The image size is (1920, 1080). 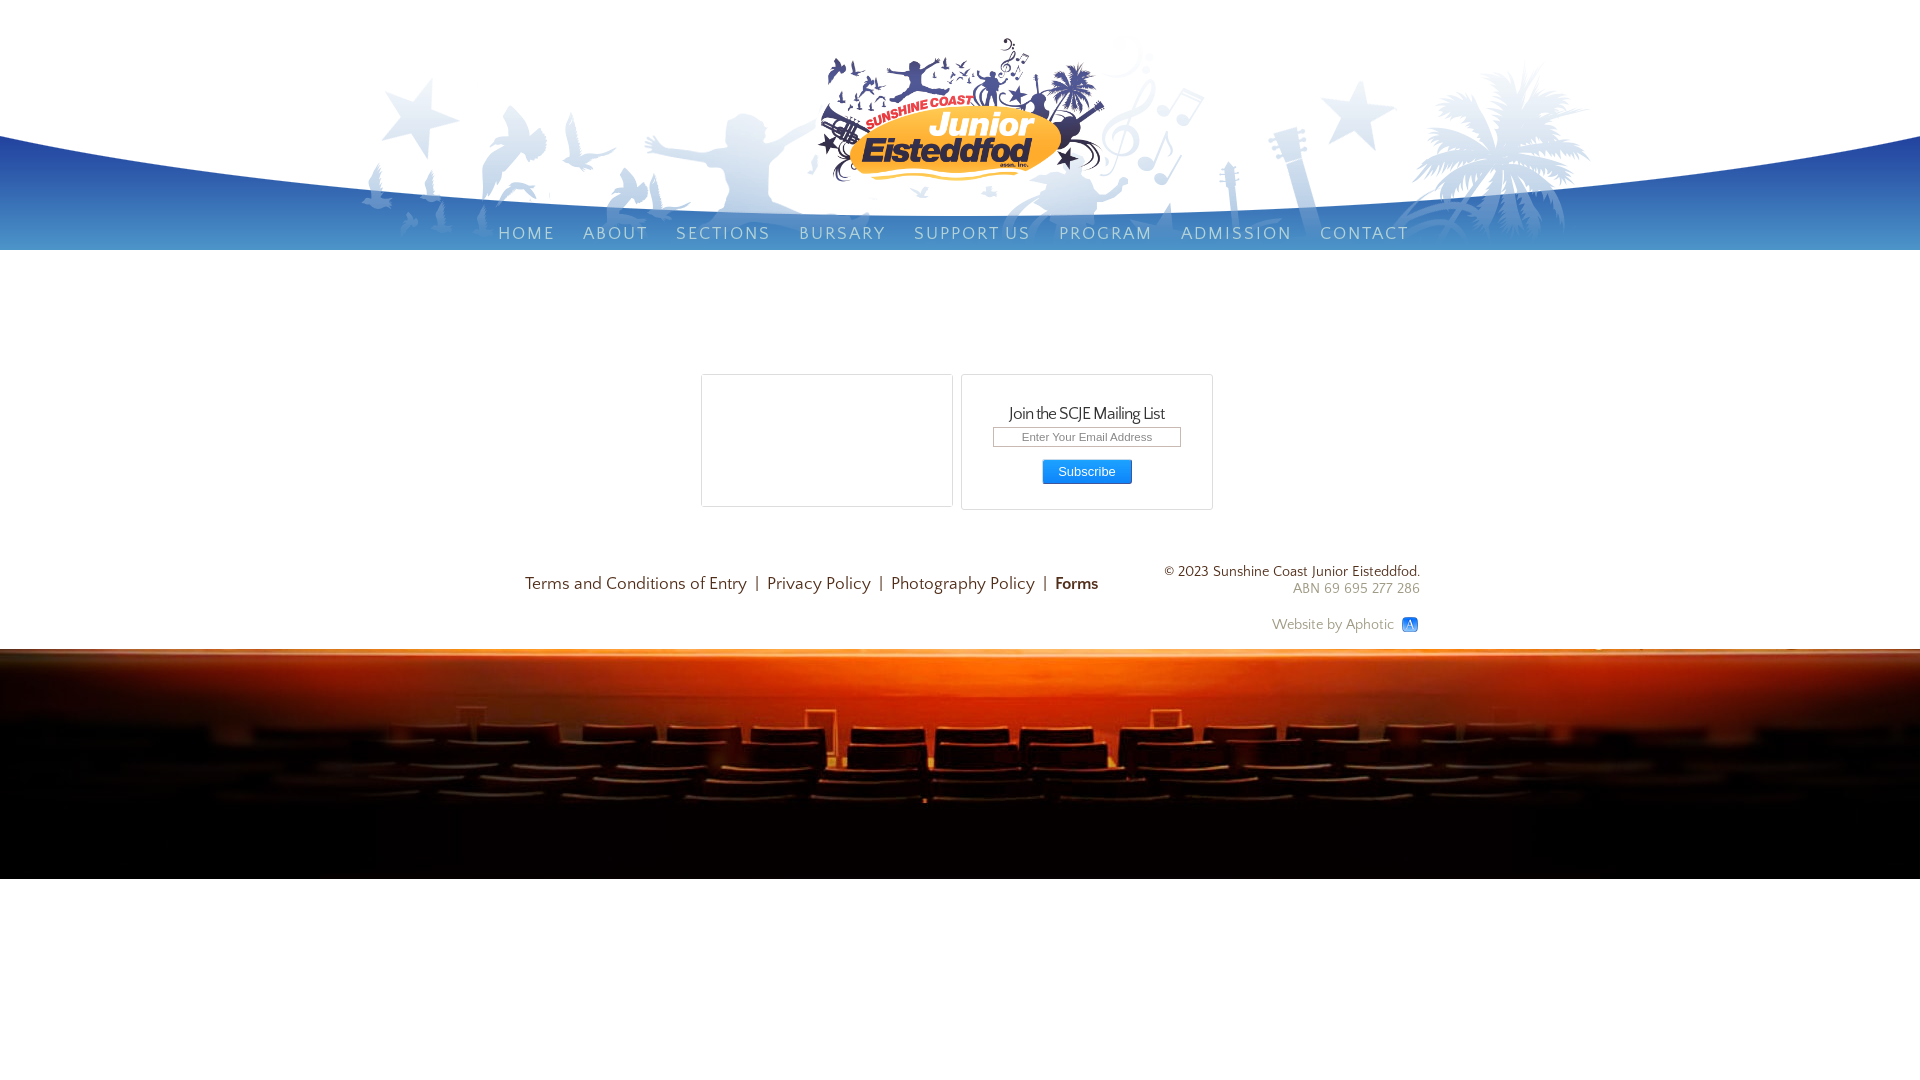 I want to click on HOME, so click(x=526, y=236).